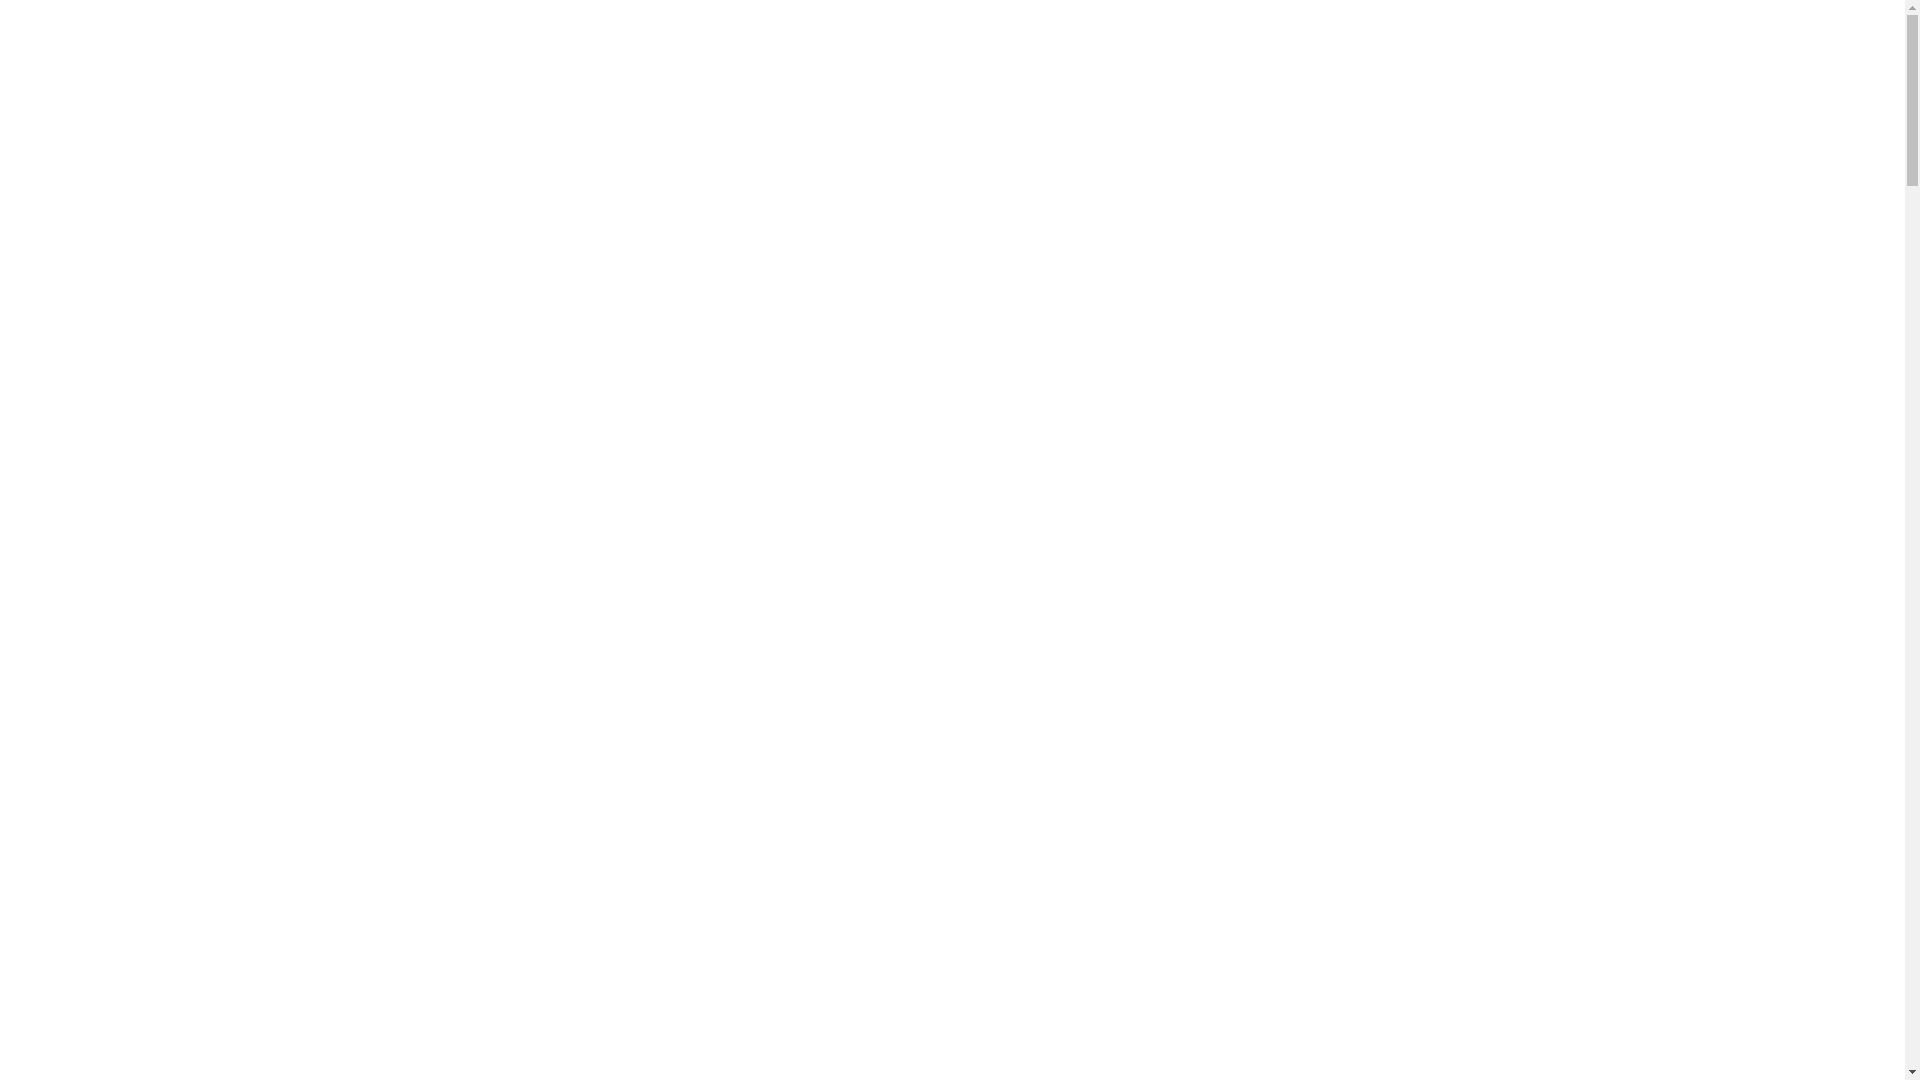 This screenshot has height=1080, width=1920. I want to click on info@horizongroupe.com, so click(641, 12).